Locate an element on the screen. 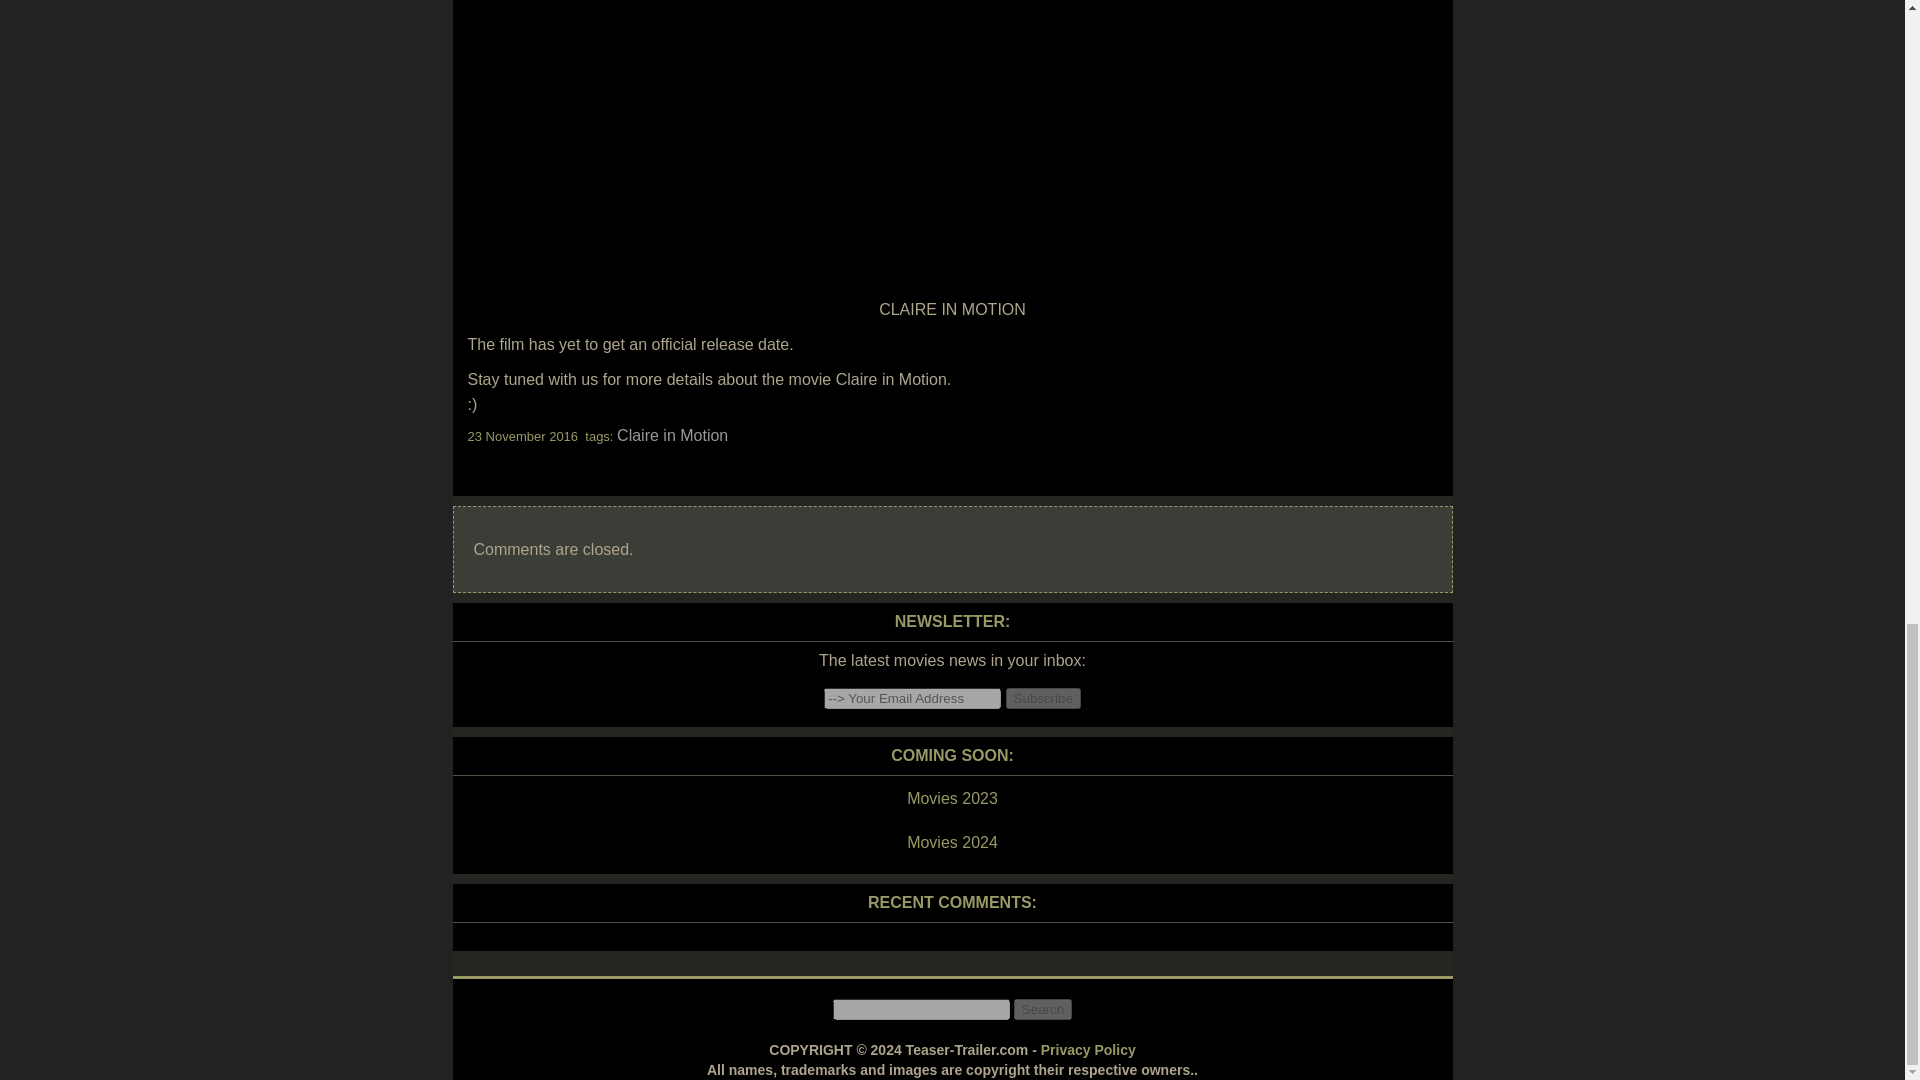  Privacy Policy is located at coordinates (1088, 1050).